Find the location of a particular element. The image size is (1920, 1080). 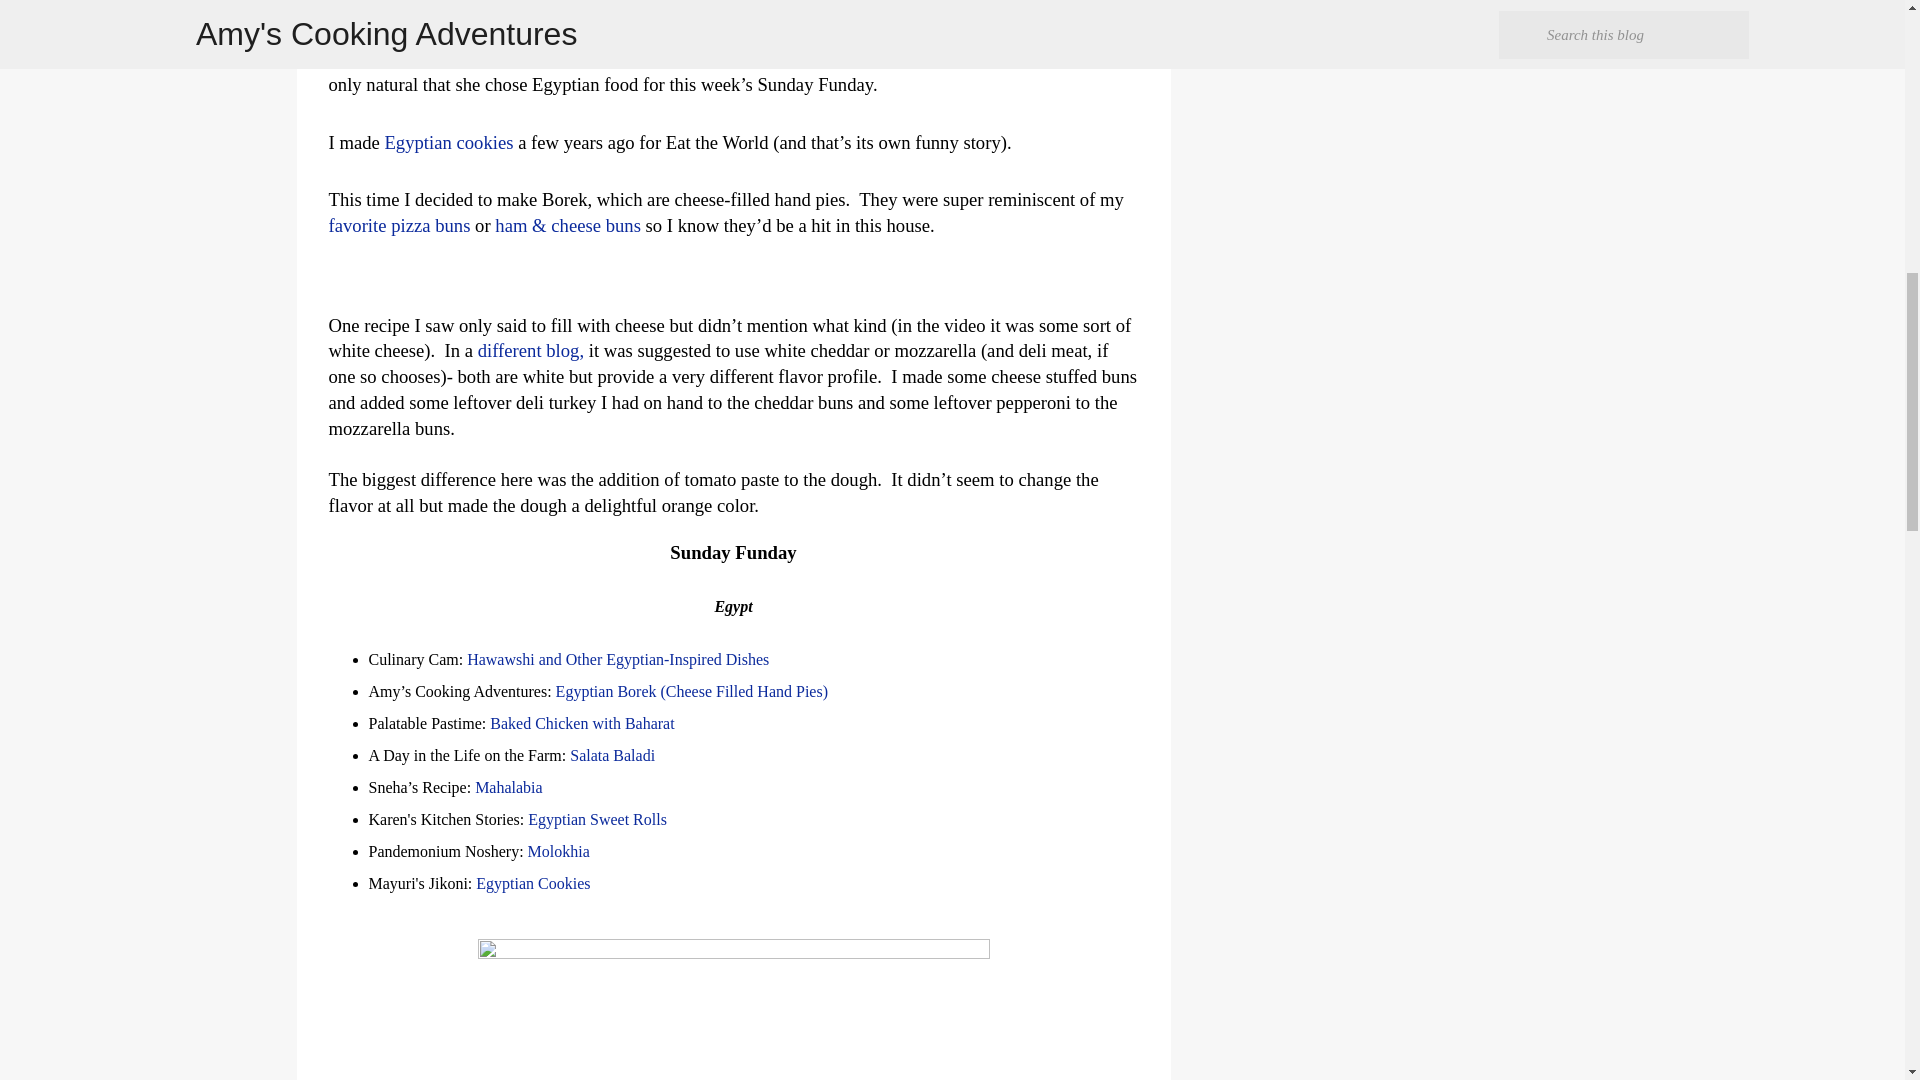

 Egyptian Sweet Rolls is located at coordinates (595, 820).